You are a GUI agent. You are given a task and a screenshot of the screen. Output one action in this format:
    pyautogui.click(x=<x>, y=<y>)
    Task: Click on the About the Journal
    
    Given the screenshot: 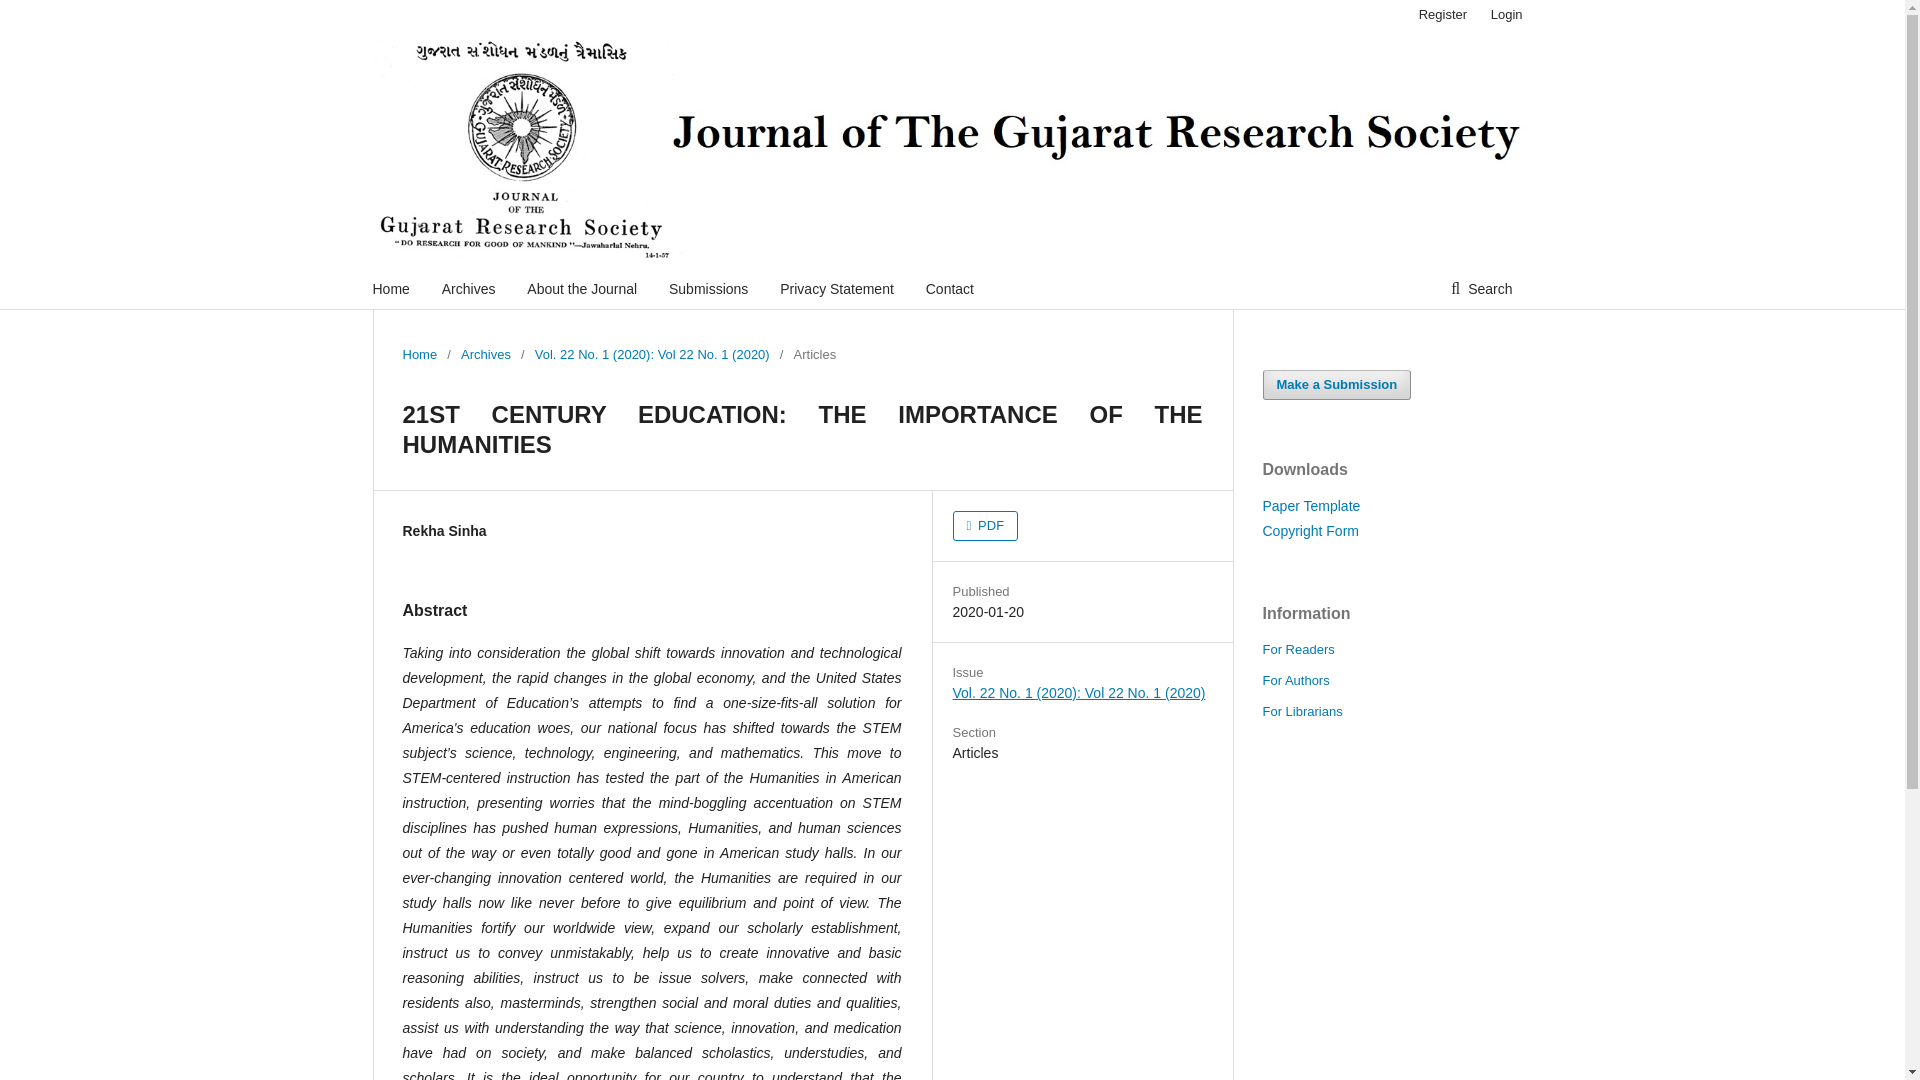 What is the action you would take?
    pyautogui.click(x=582, y=288)
    